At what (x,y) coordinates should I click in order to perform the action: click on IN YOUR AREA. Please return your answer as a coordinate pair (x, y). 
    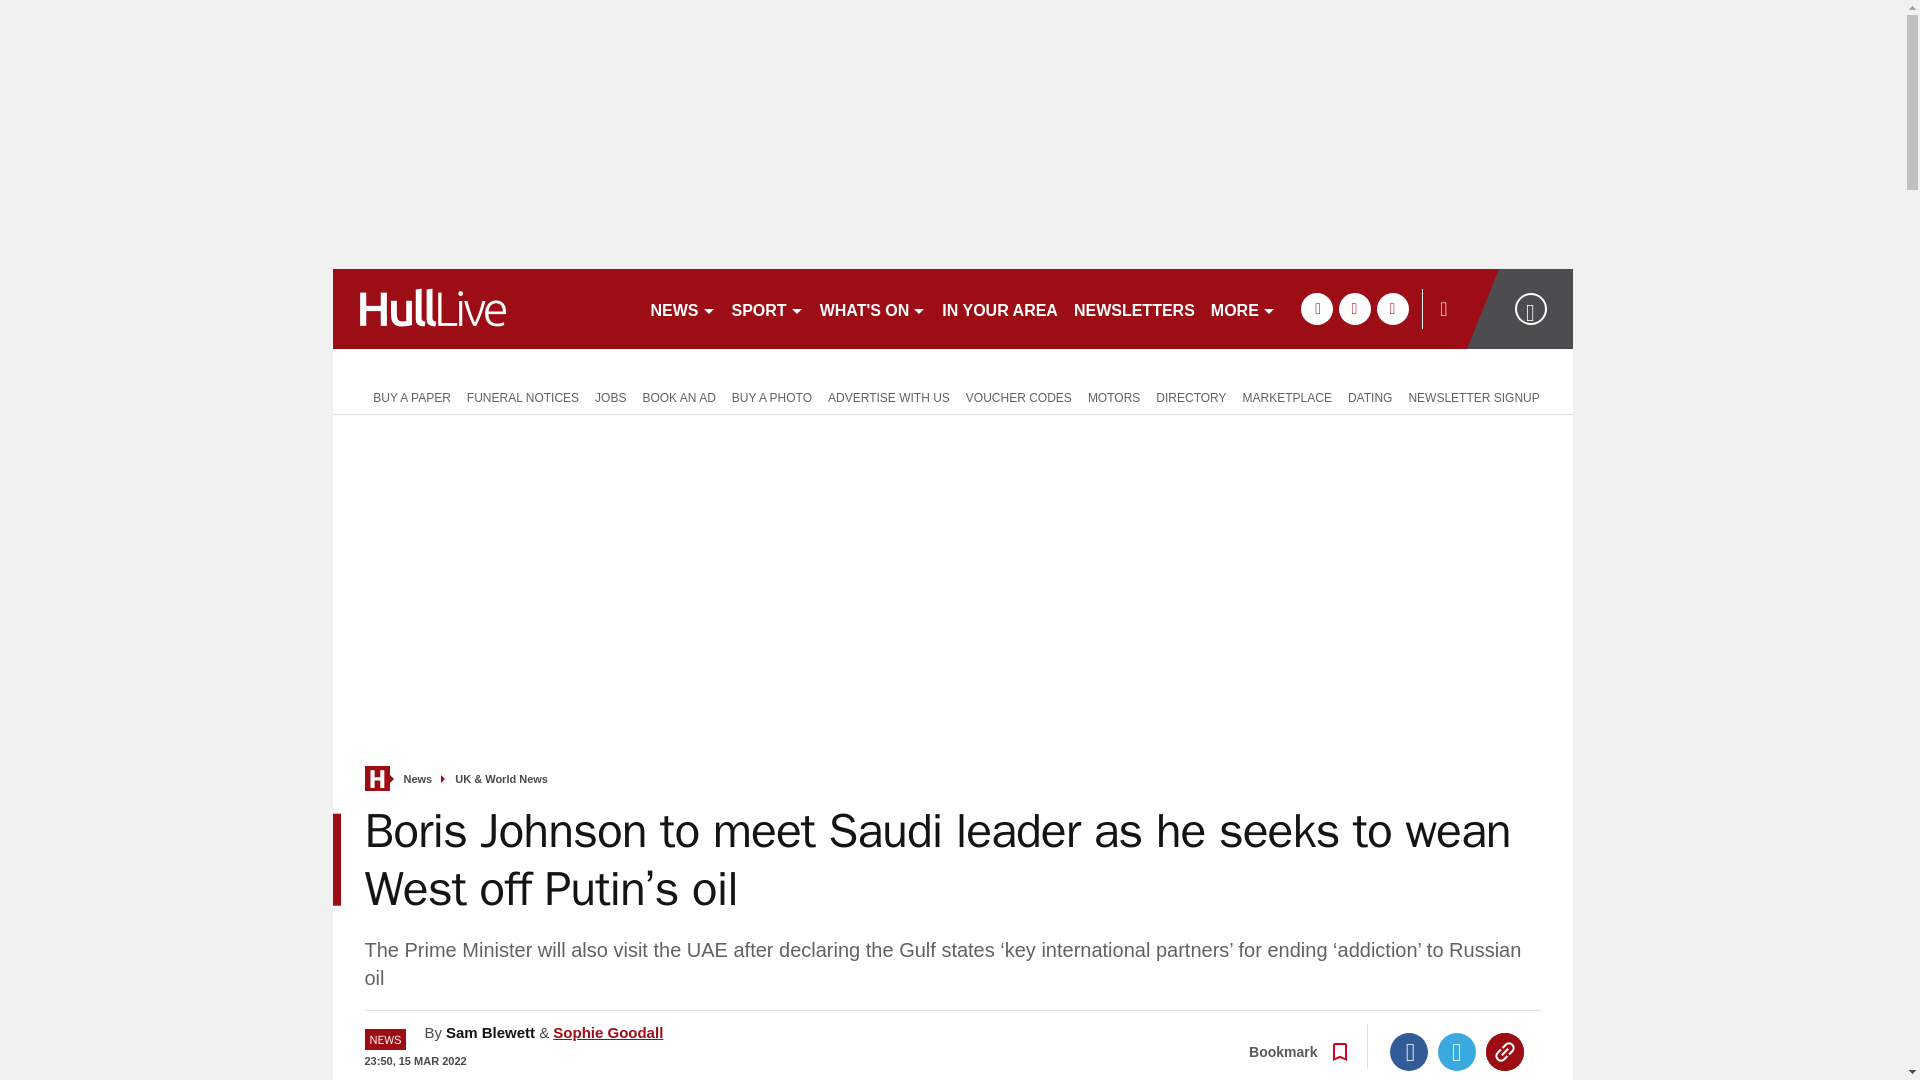
    Looking at the image, I should click on (999, 308).